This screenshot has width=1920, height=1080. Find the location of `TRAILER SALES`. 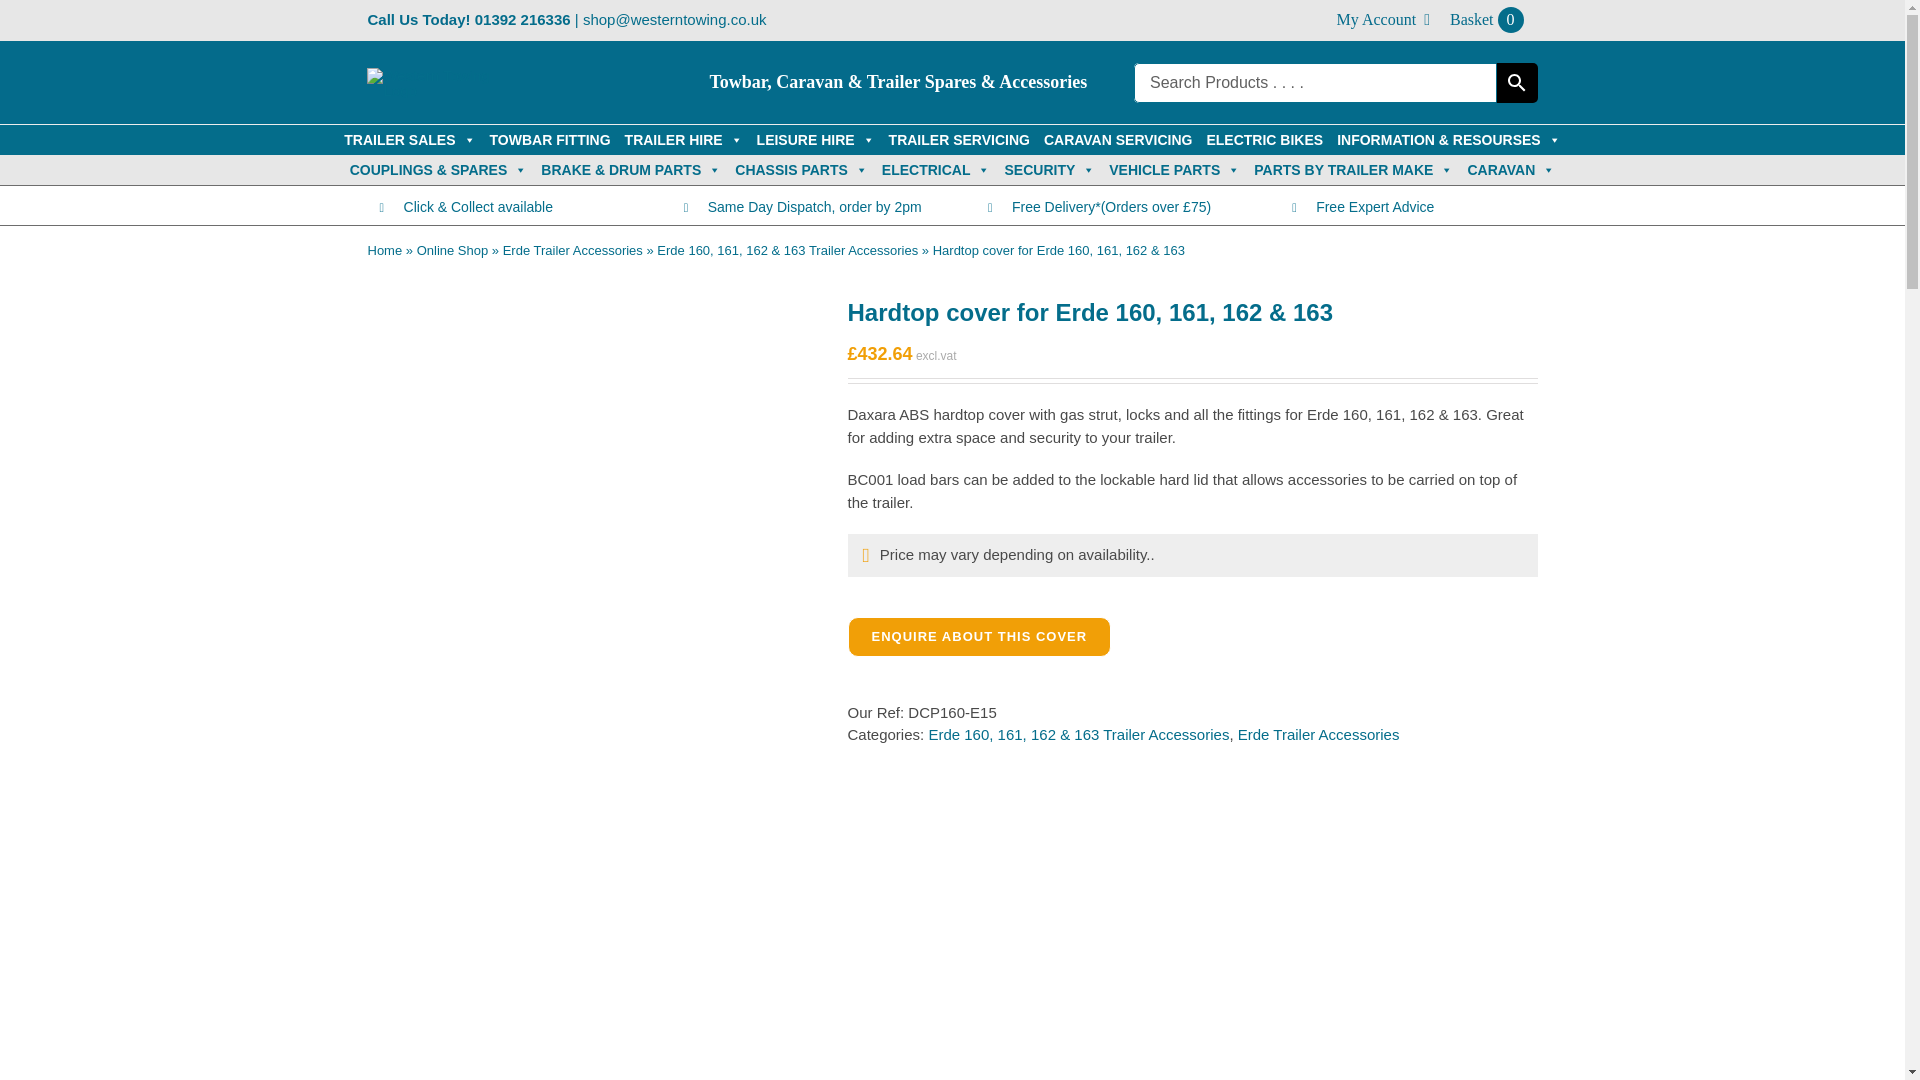

TRAILER SALES is located at coordinates (409, 140).